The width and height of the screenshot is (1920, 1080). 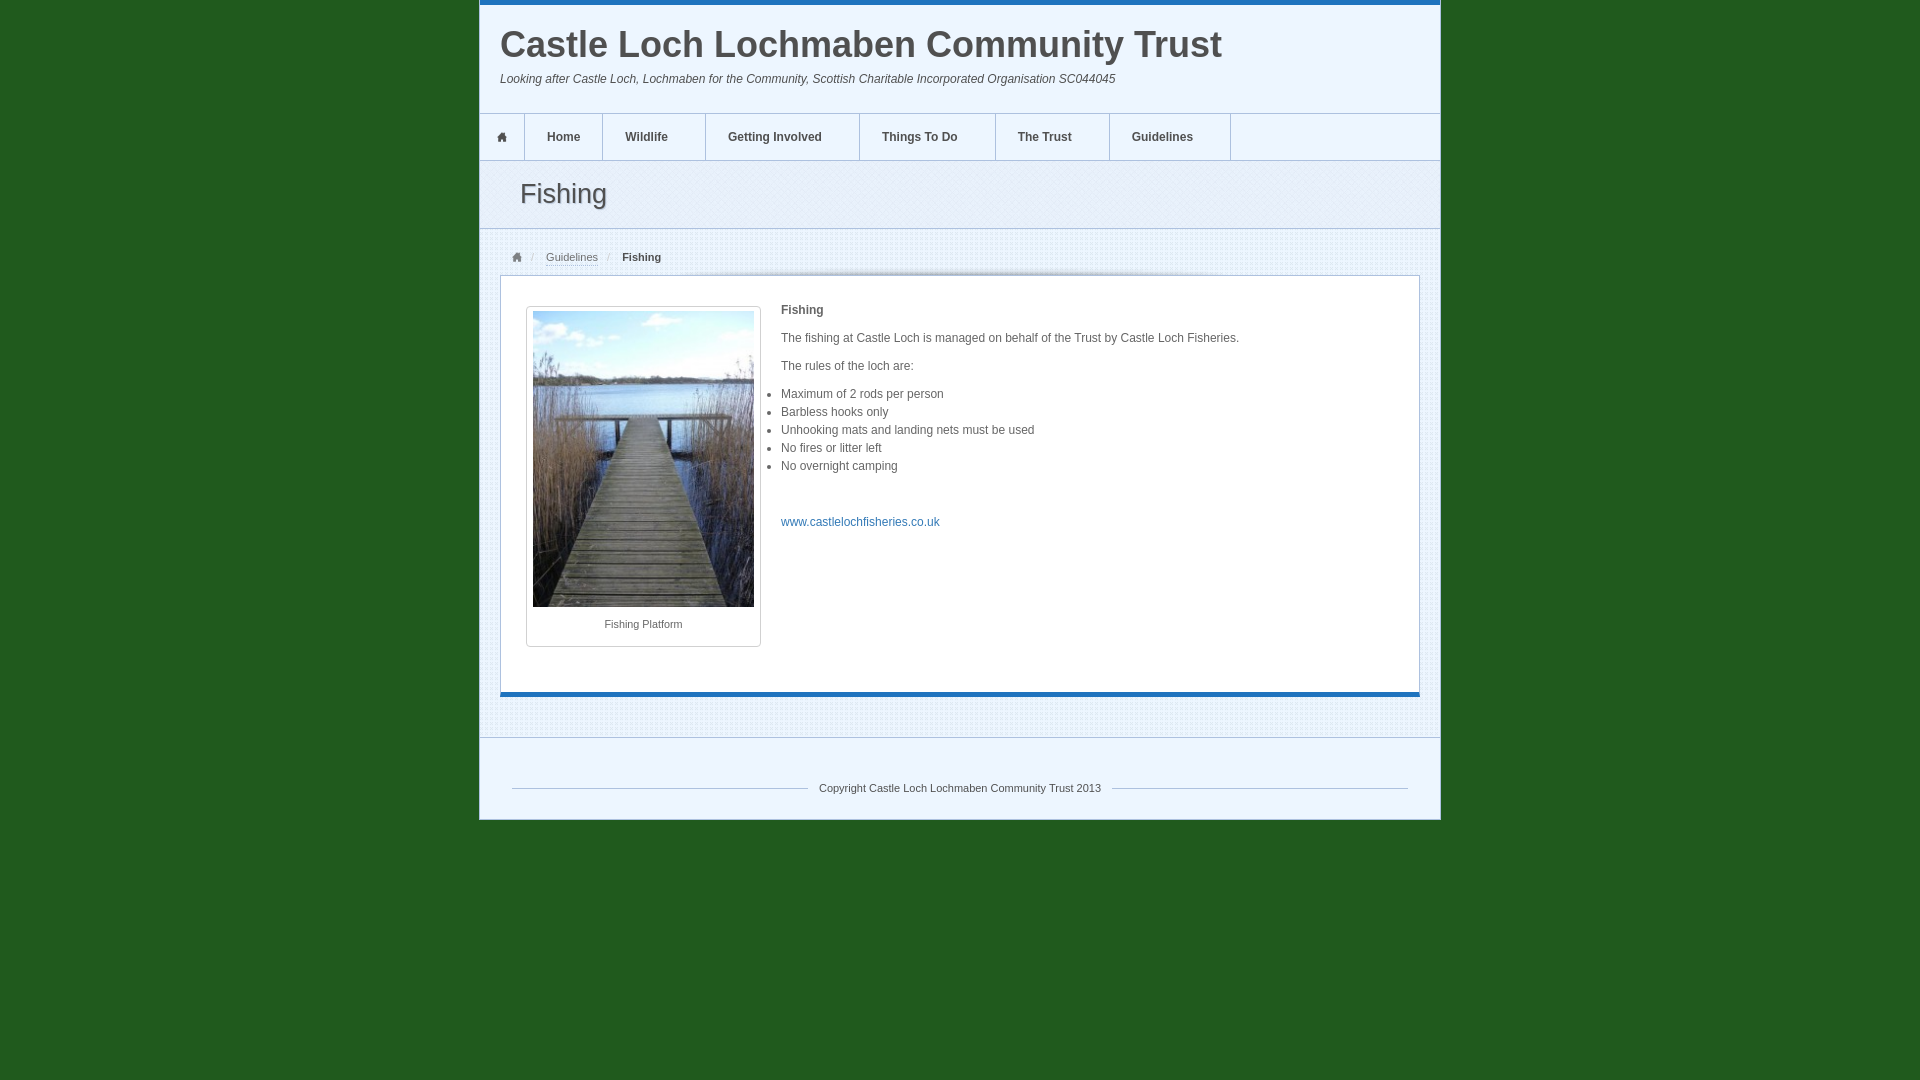 What do you see at coordinates (563, 136) in the screenshot?
I see `Home` at bounding box center [563, 136].